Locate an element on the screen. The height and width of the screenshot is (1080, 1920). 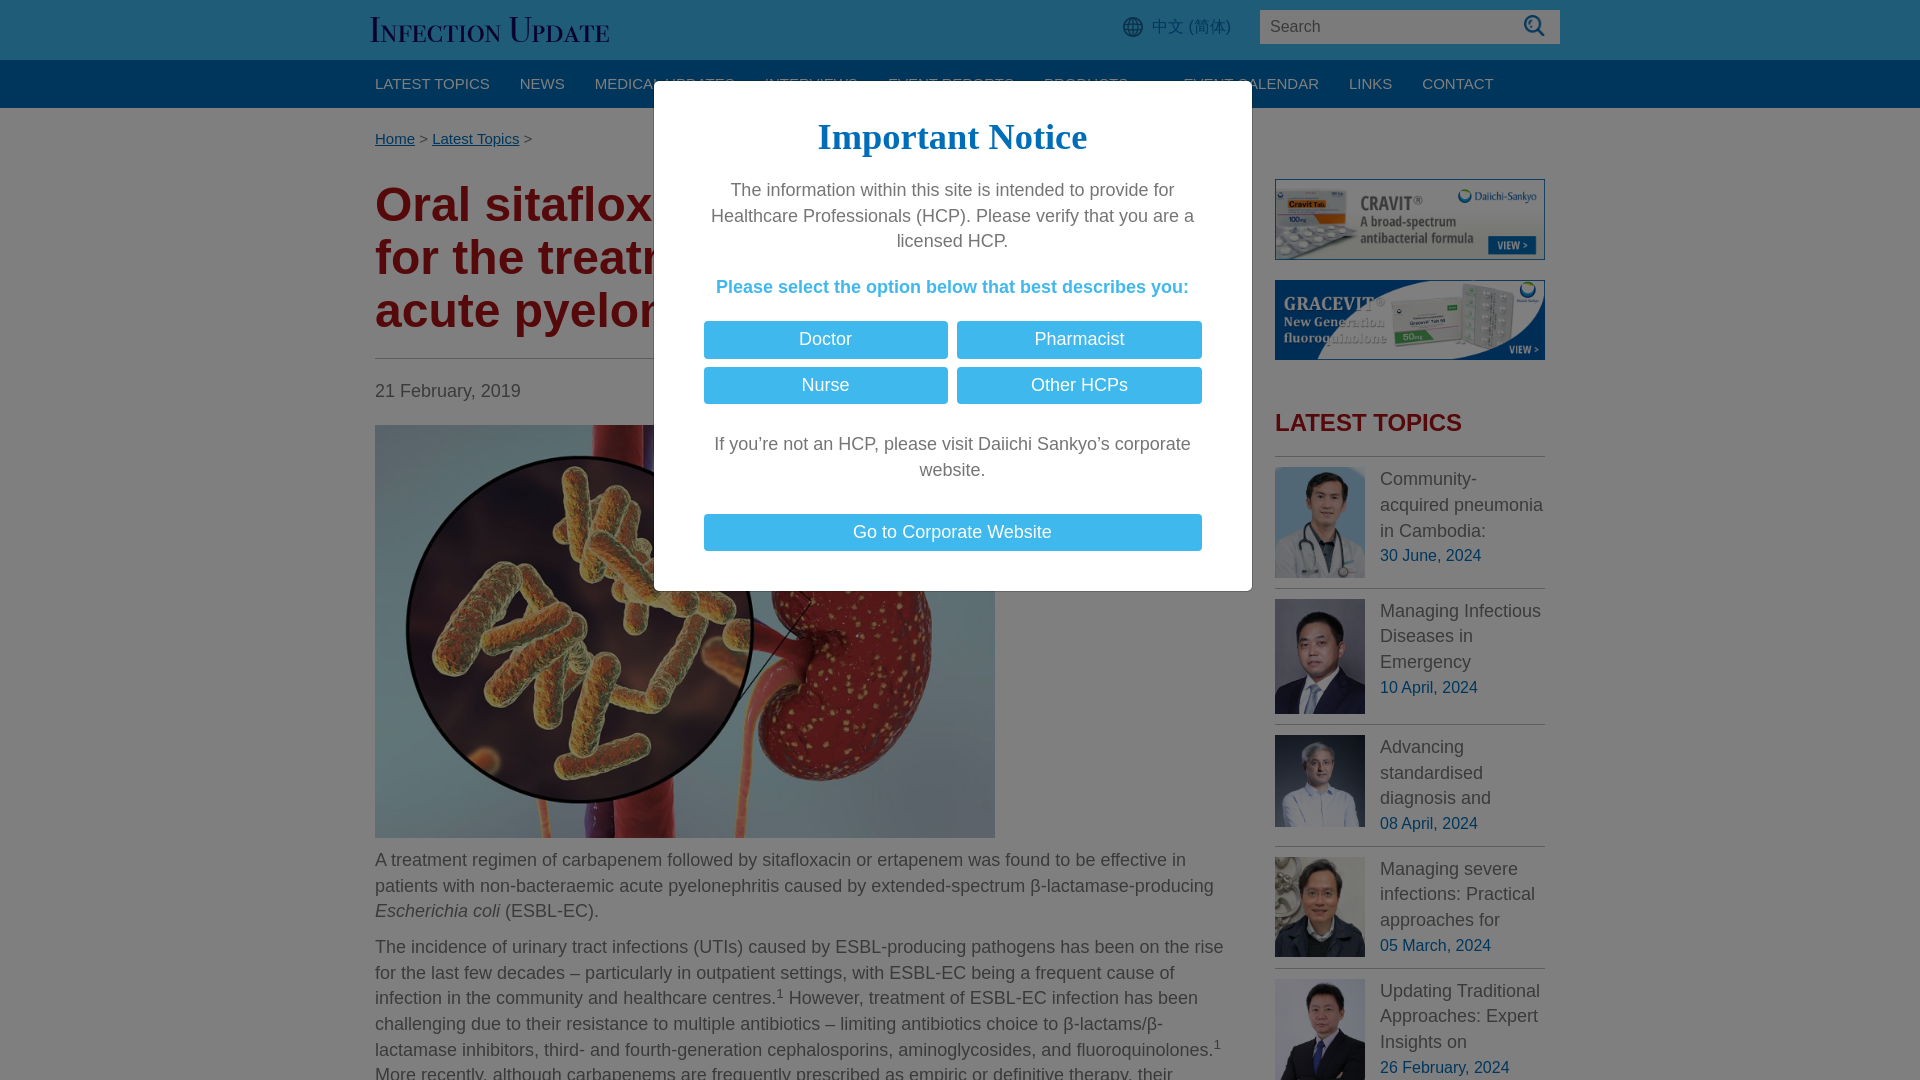
MEDICAL UPDATES is located at coordinates (664, 84).